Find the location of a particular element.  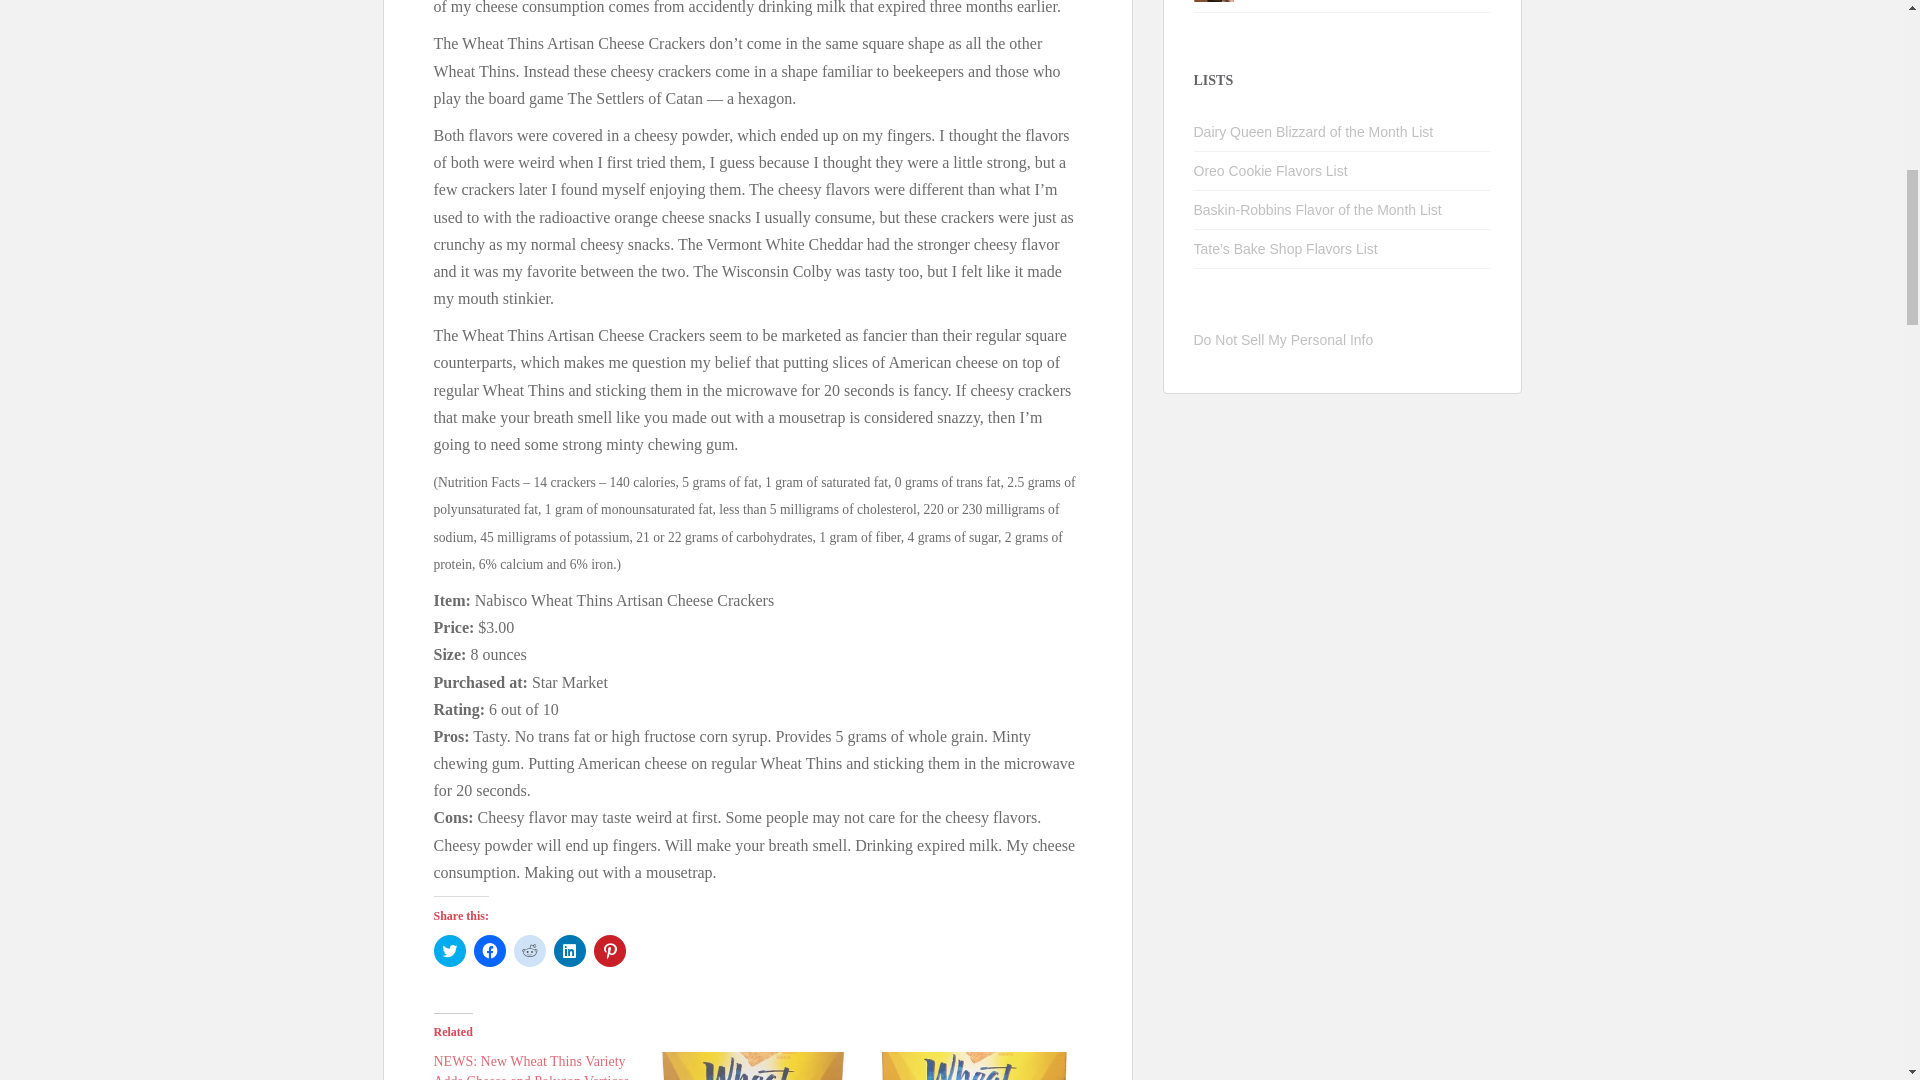

Click to share on Pinterest is located at coordinates (609, 950).